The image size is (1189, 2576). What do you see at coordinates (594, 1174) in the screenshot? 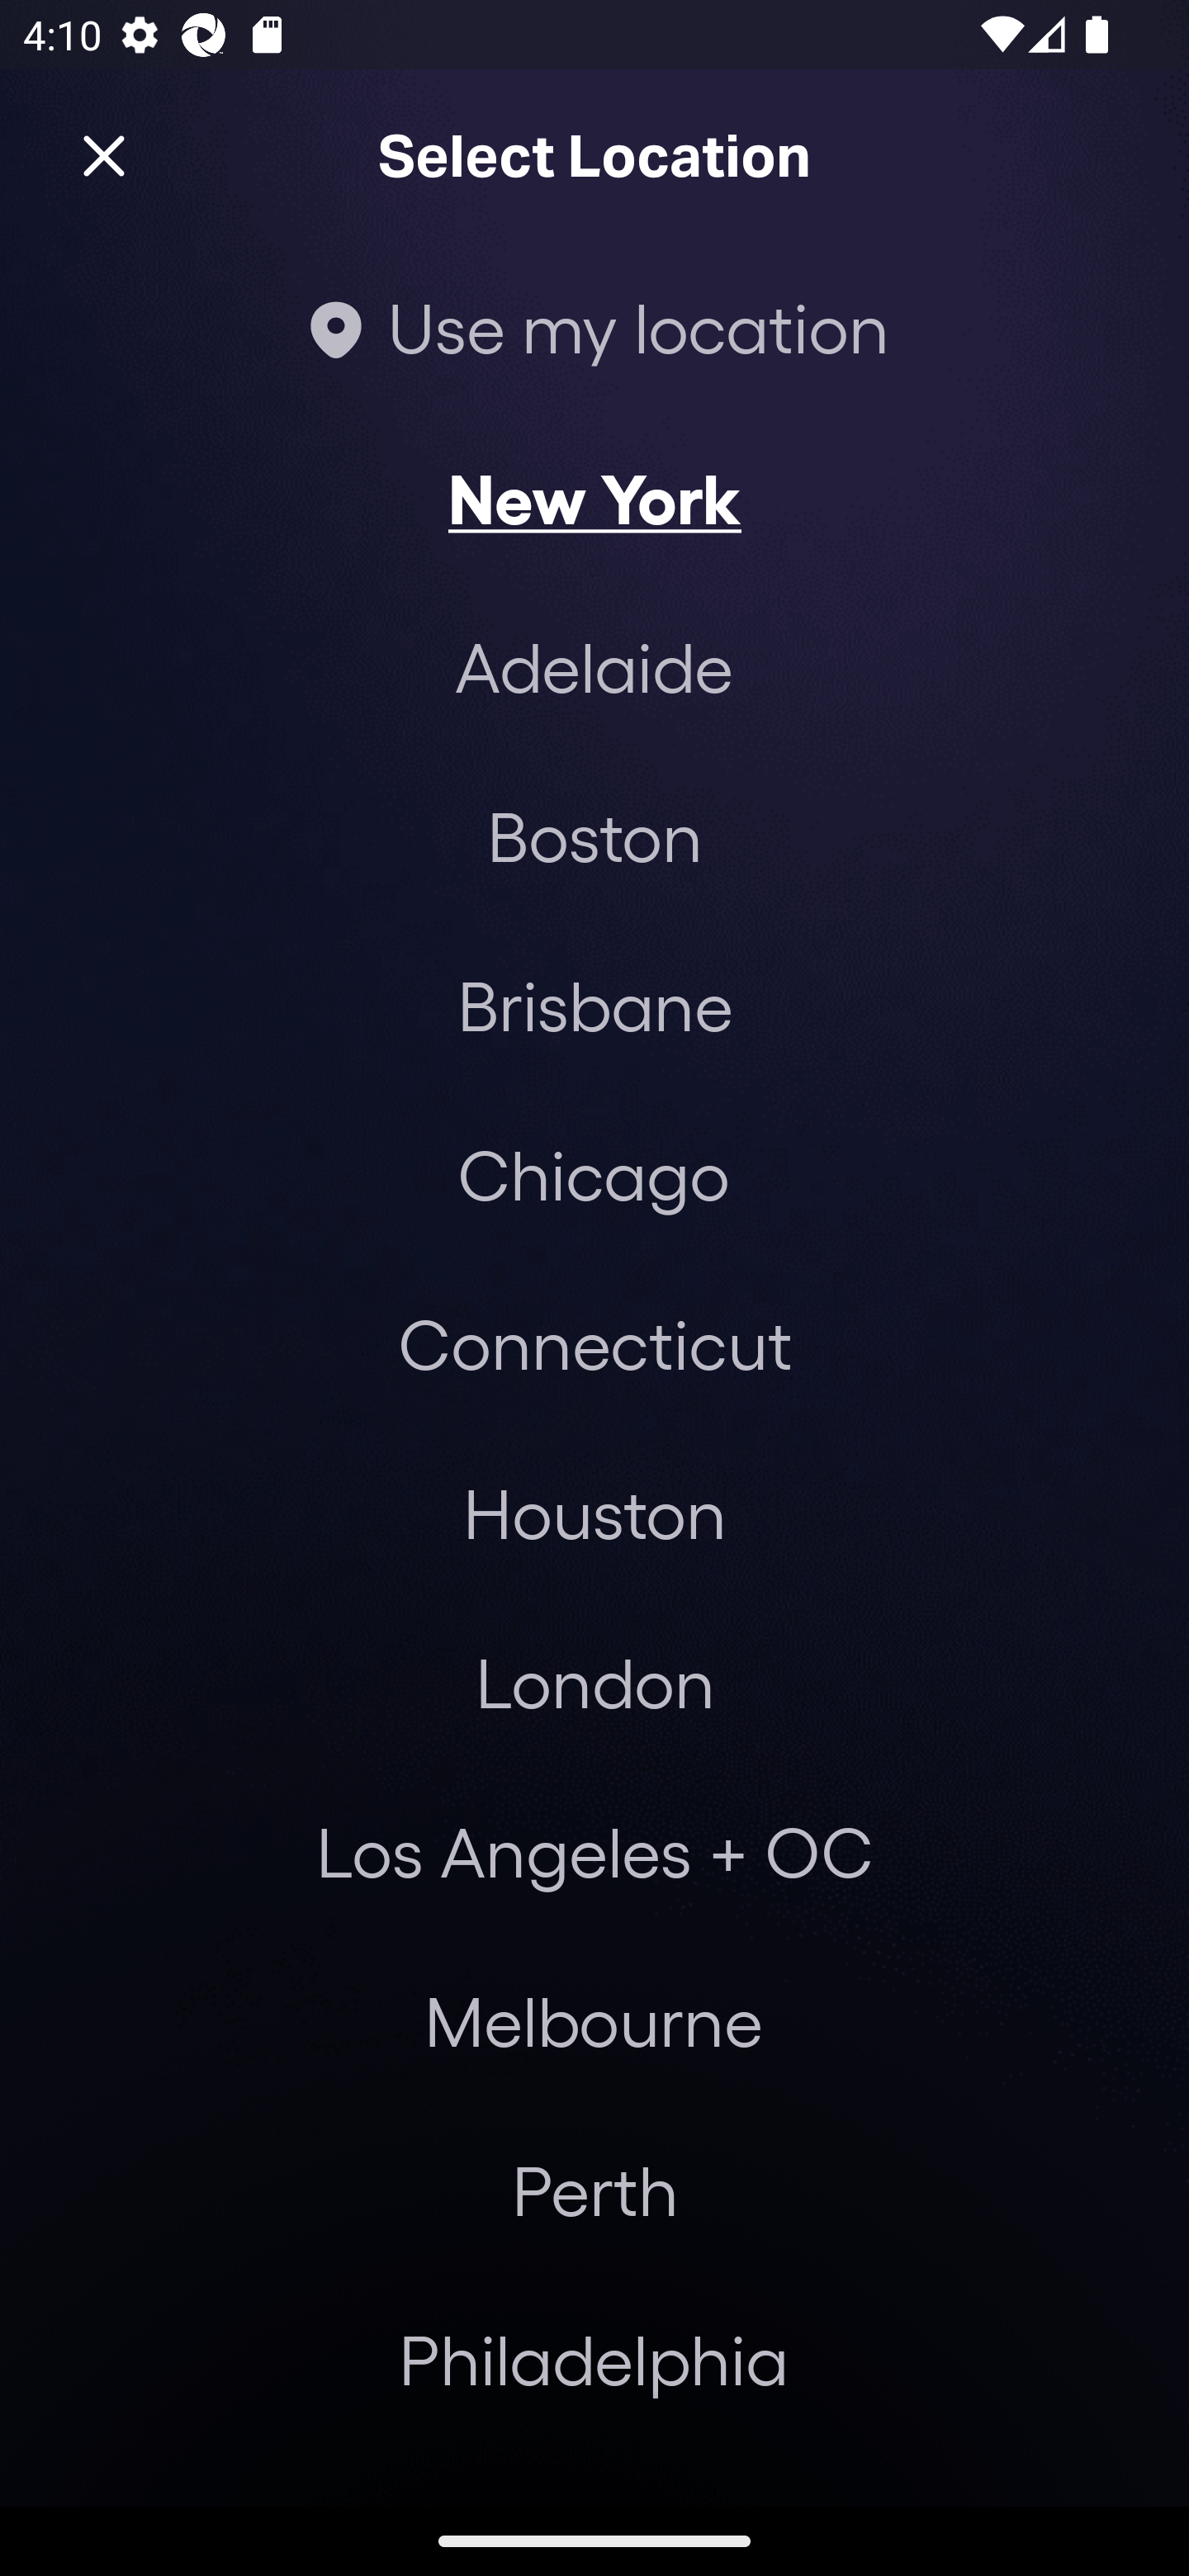
I see `Chicago` at bounding box center [594, 1174].